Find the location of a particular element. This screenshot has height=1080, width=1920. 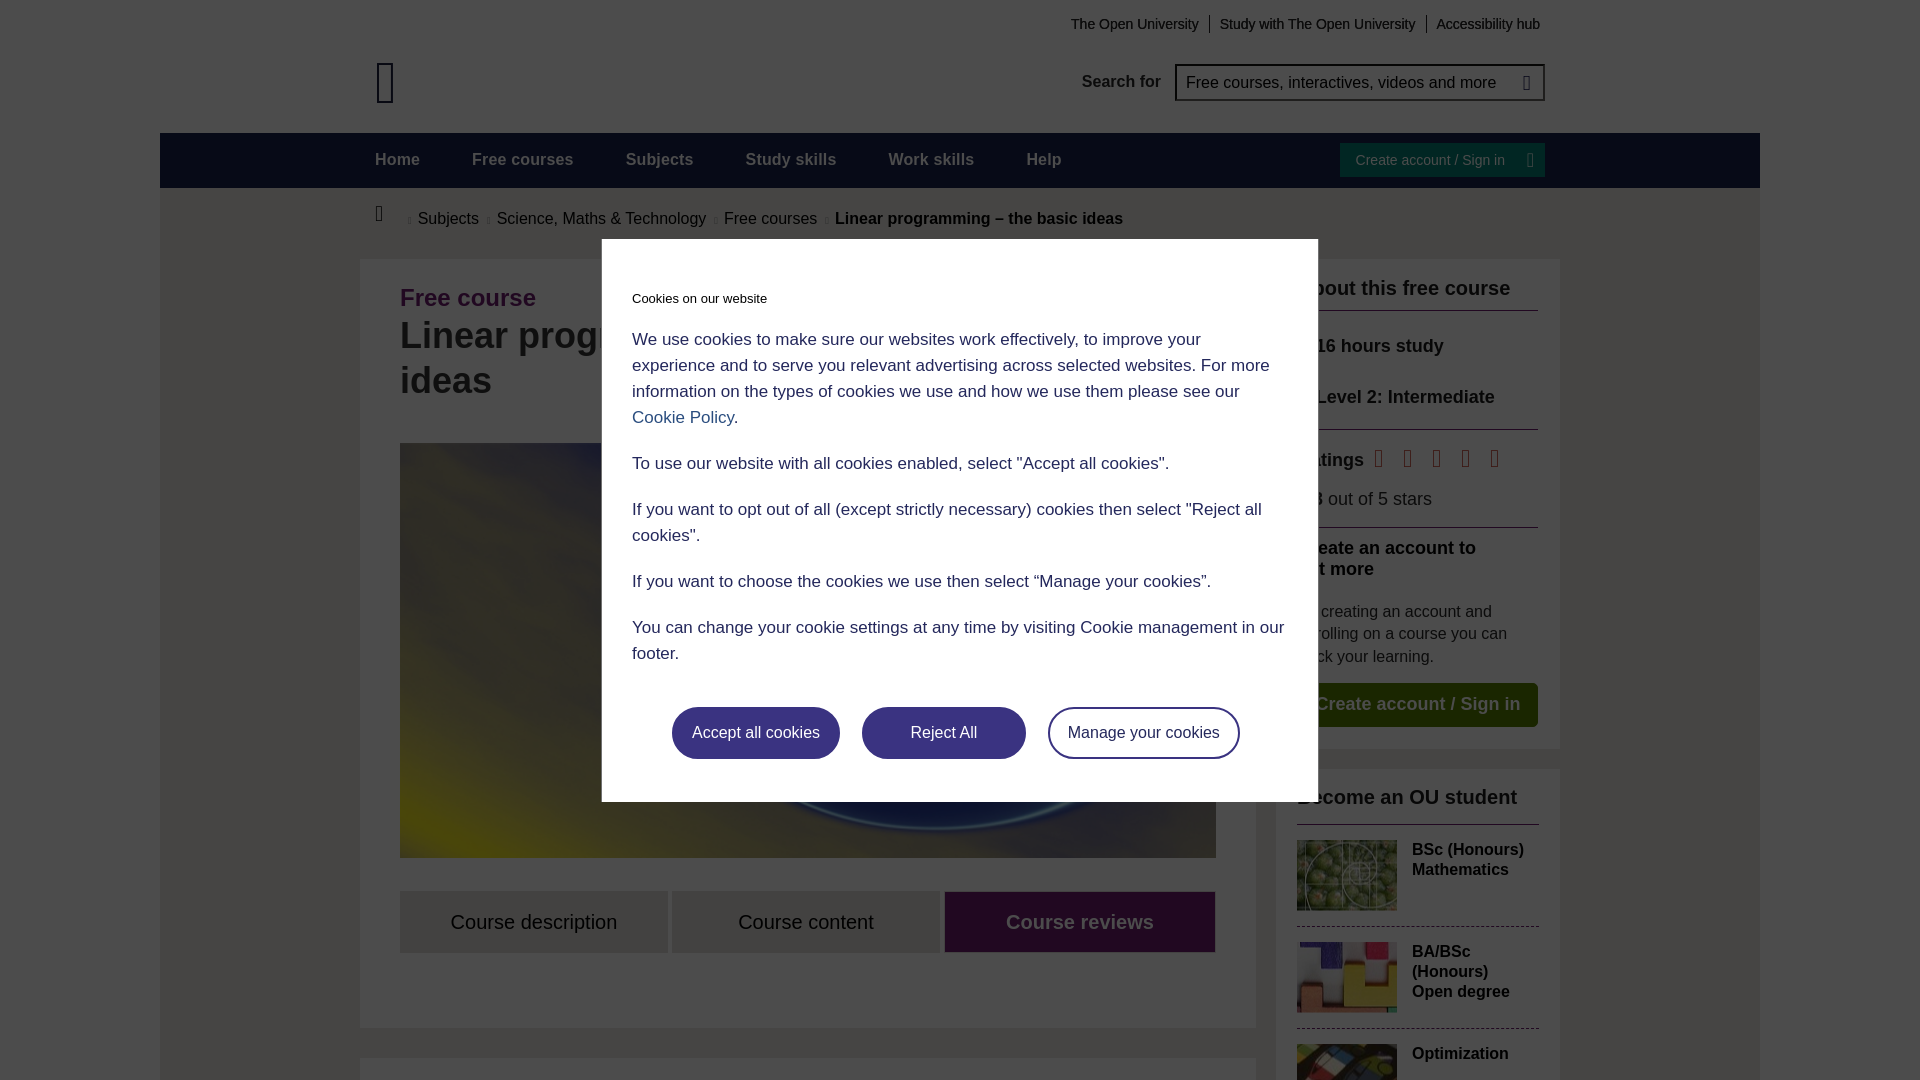

Accept all cookies is located at coordinates (756, 733).